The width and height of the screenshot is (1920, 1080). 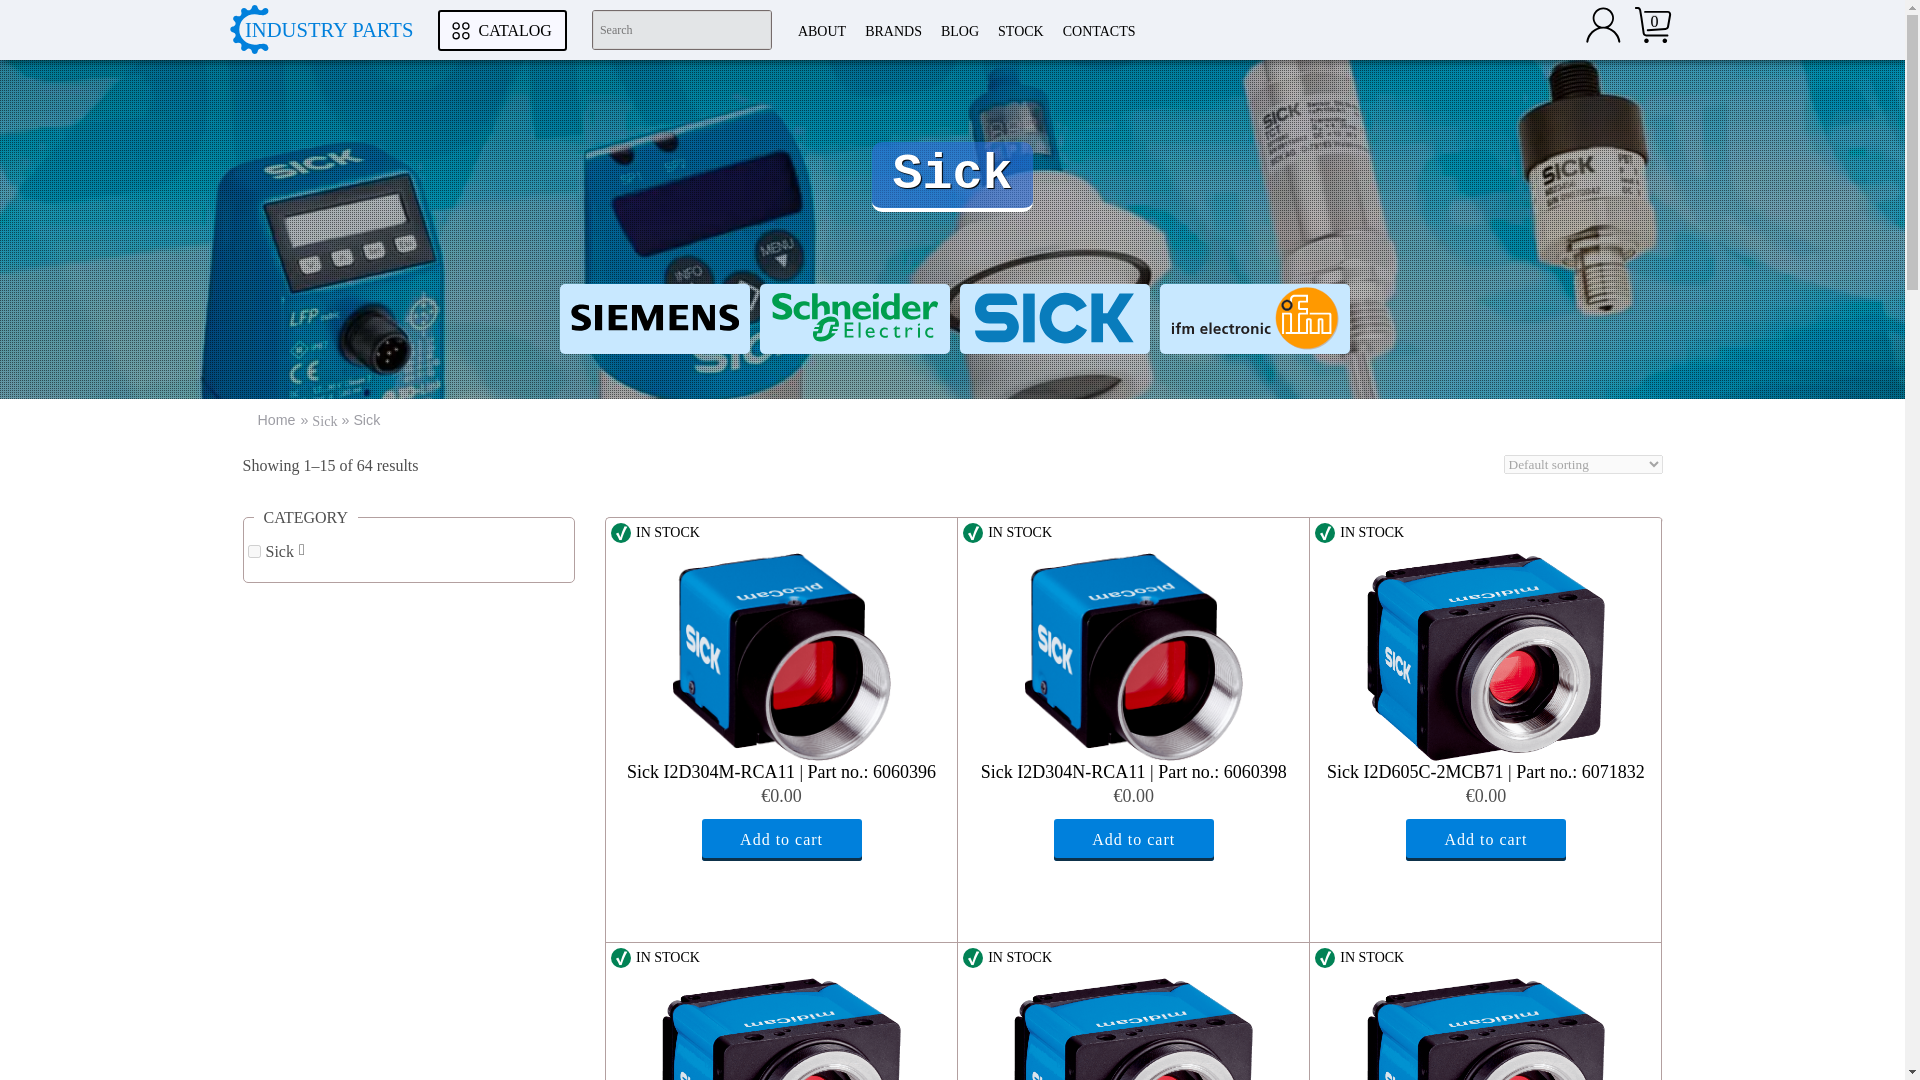 What do you see at coordinates (254, 552) in the screenshot?
I see `314` at bounding box center [254, 552].